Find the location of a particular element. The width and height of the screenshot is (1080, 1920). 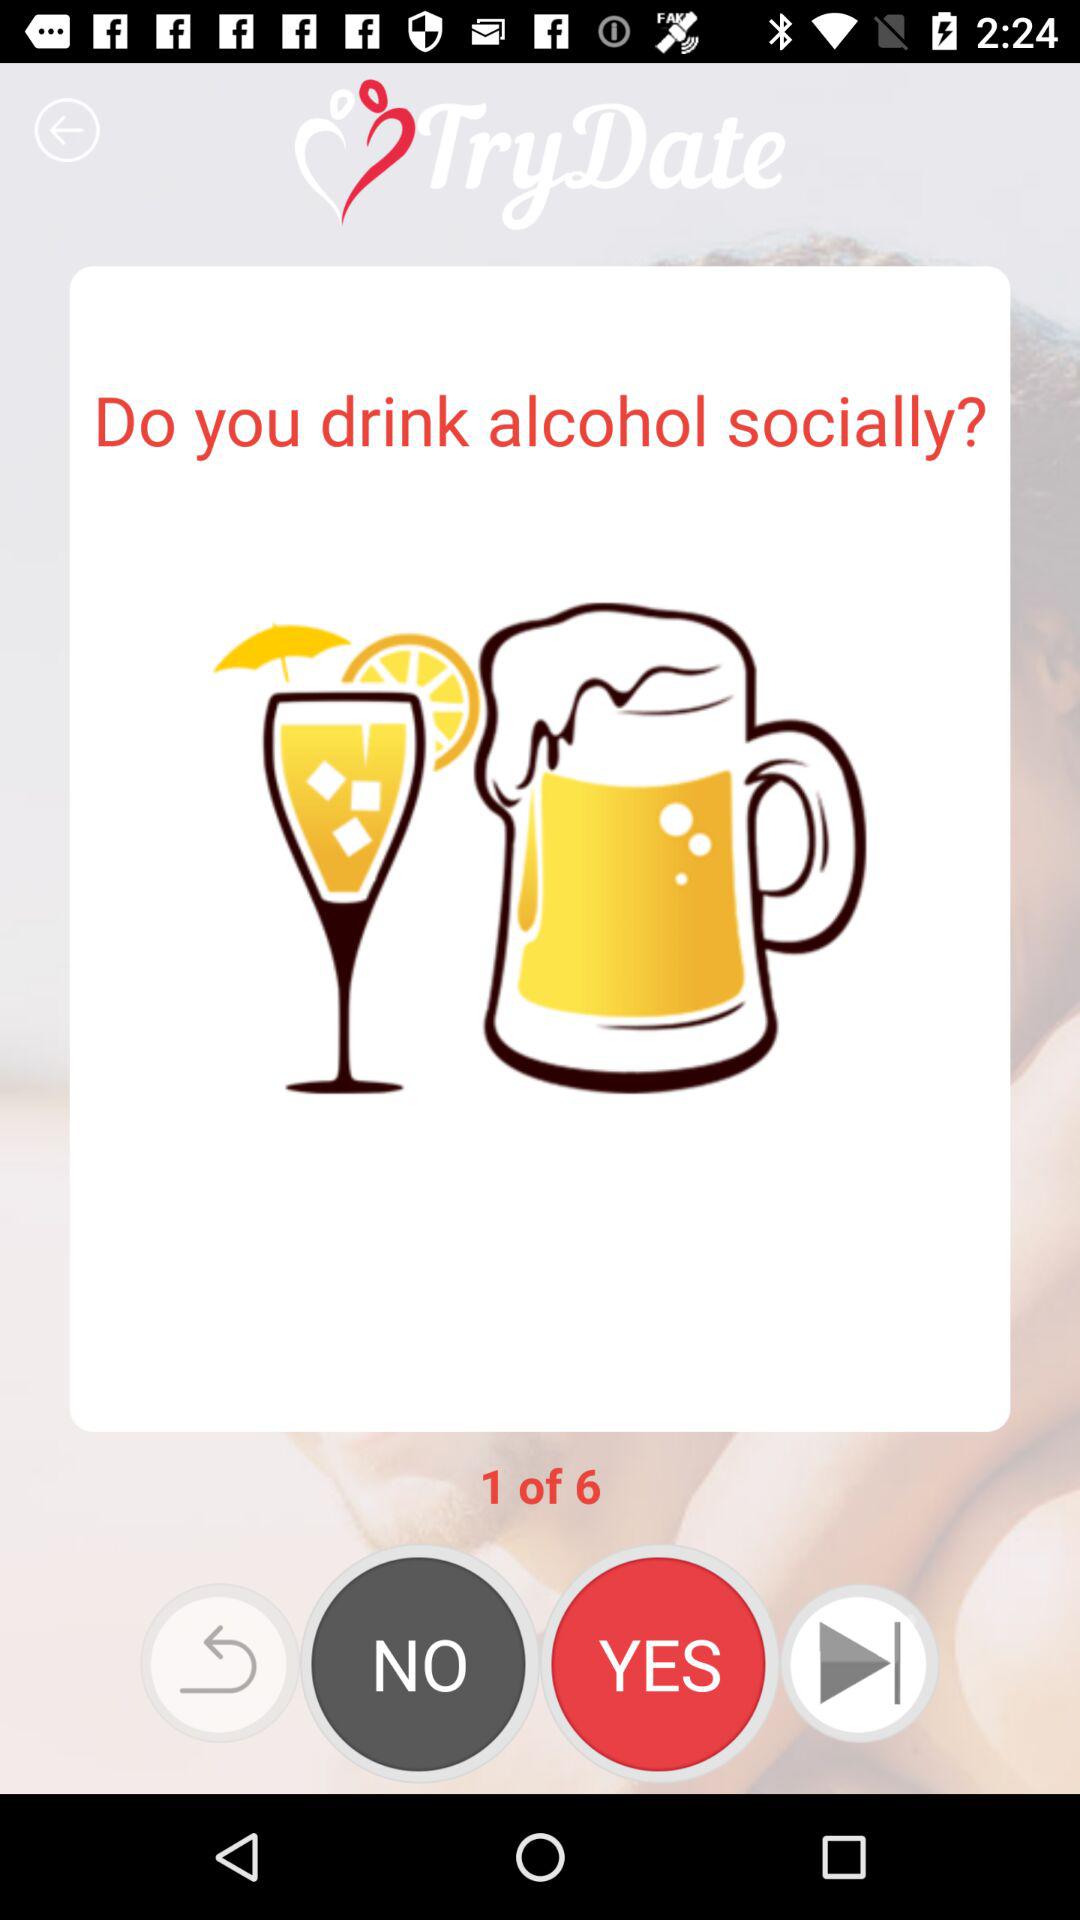

no is located at coordinates (420, 1663).